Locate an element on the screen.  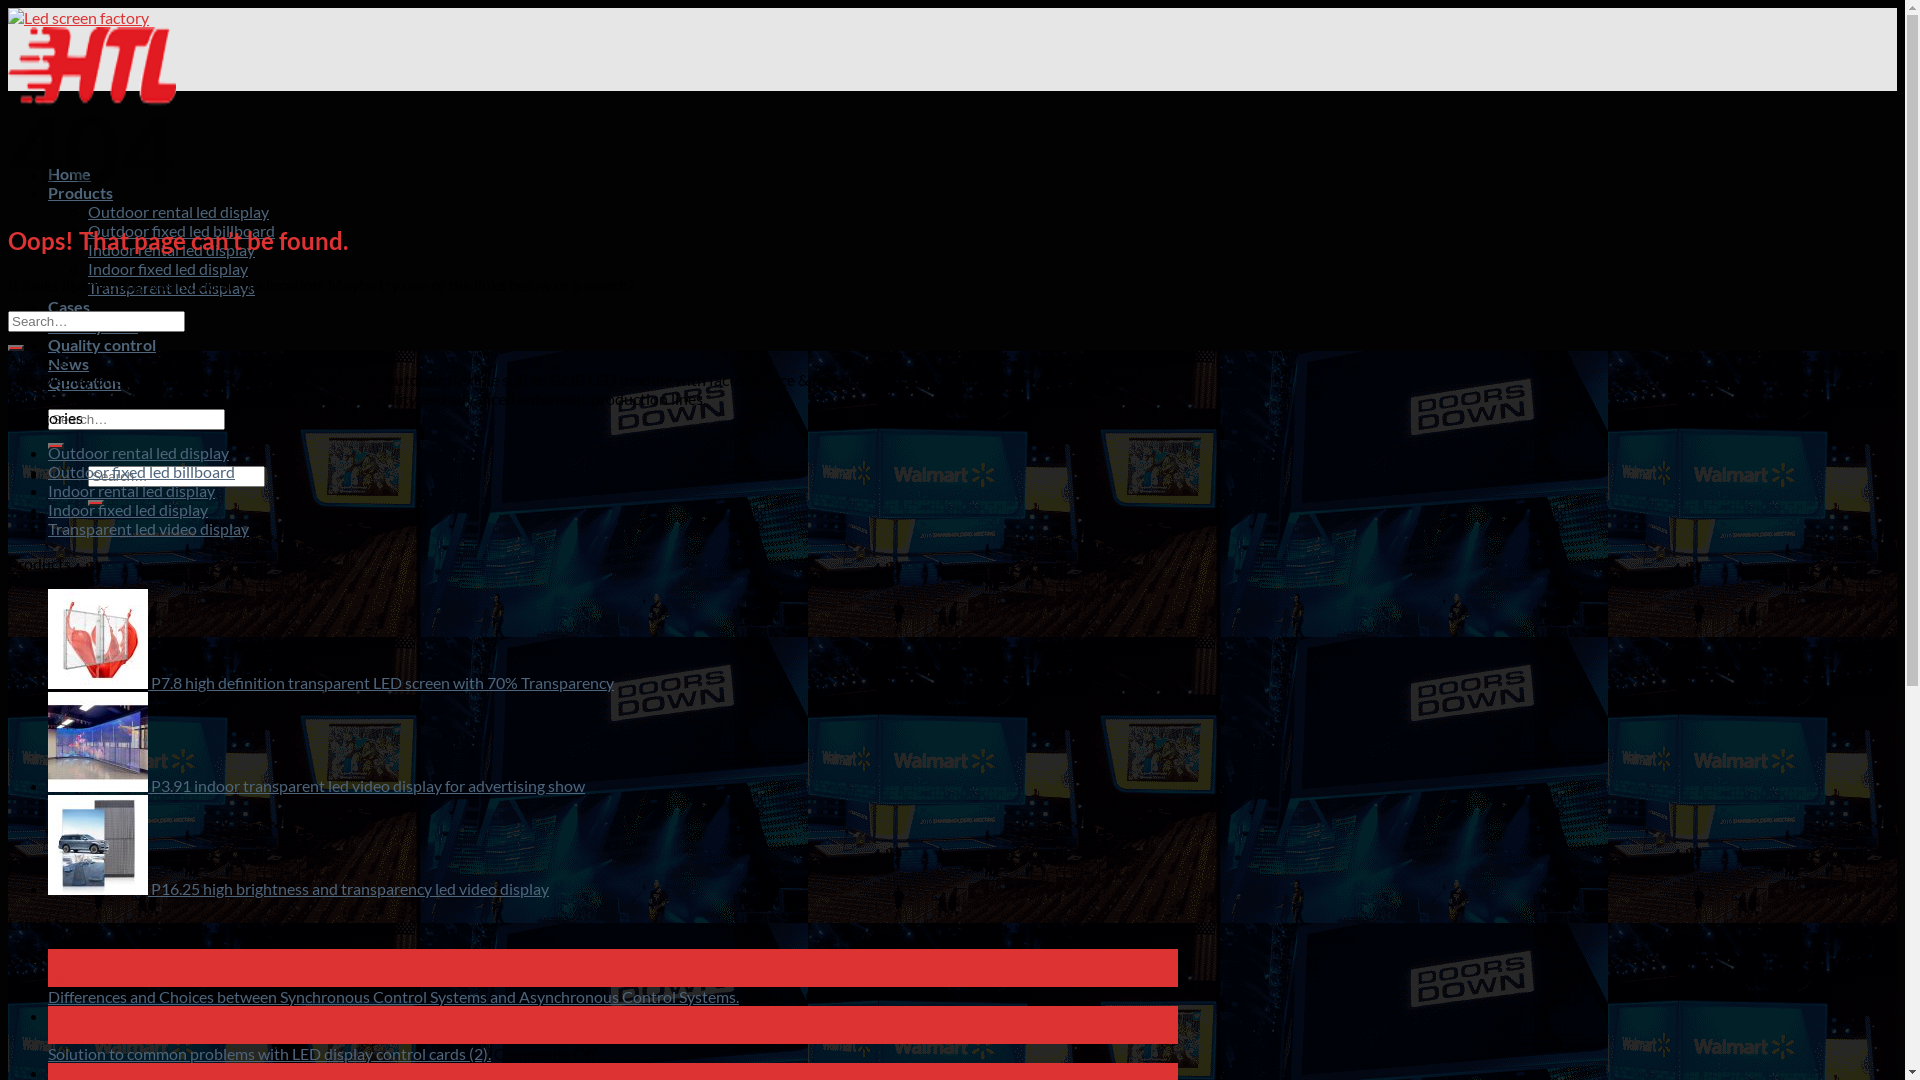
Quotation is located at coordinates (84, 382).